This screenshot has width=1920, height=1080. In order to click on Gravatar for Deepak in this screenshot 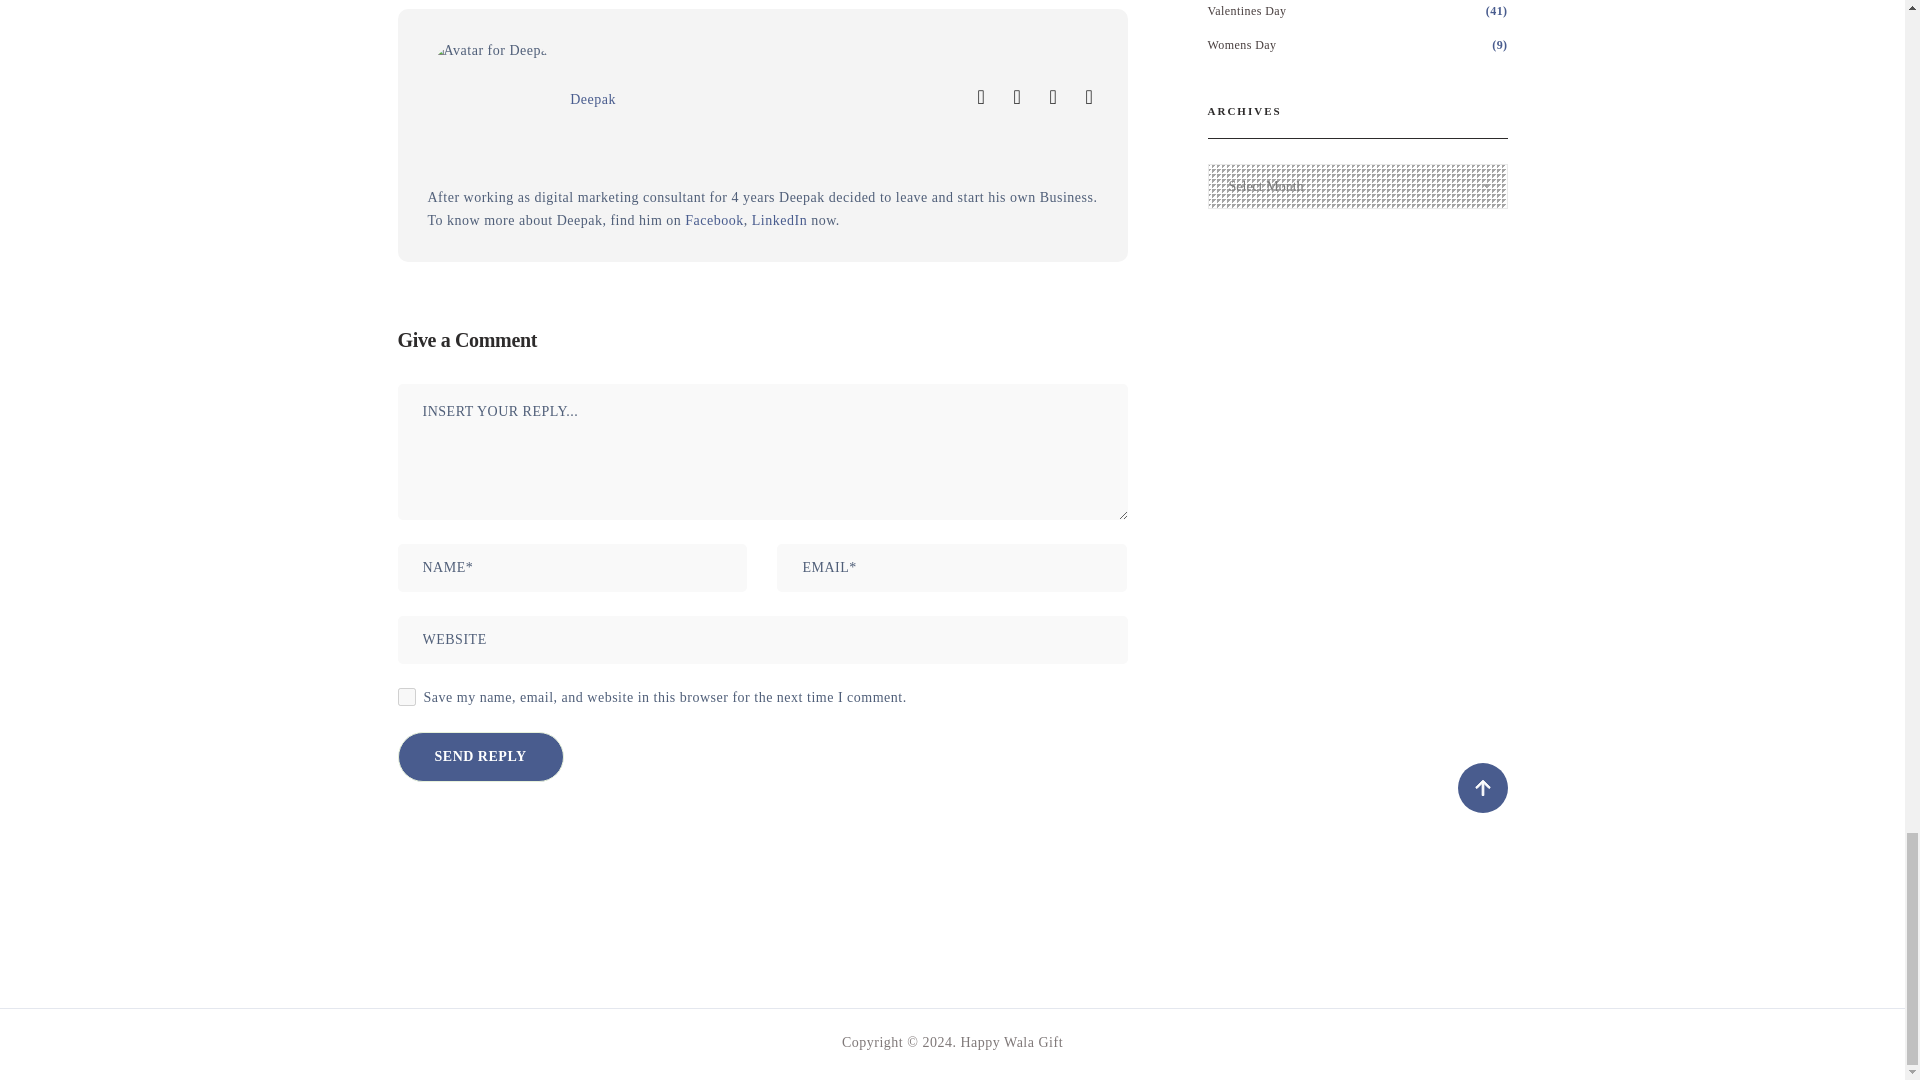, I will do `click(492, 102)`.